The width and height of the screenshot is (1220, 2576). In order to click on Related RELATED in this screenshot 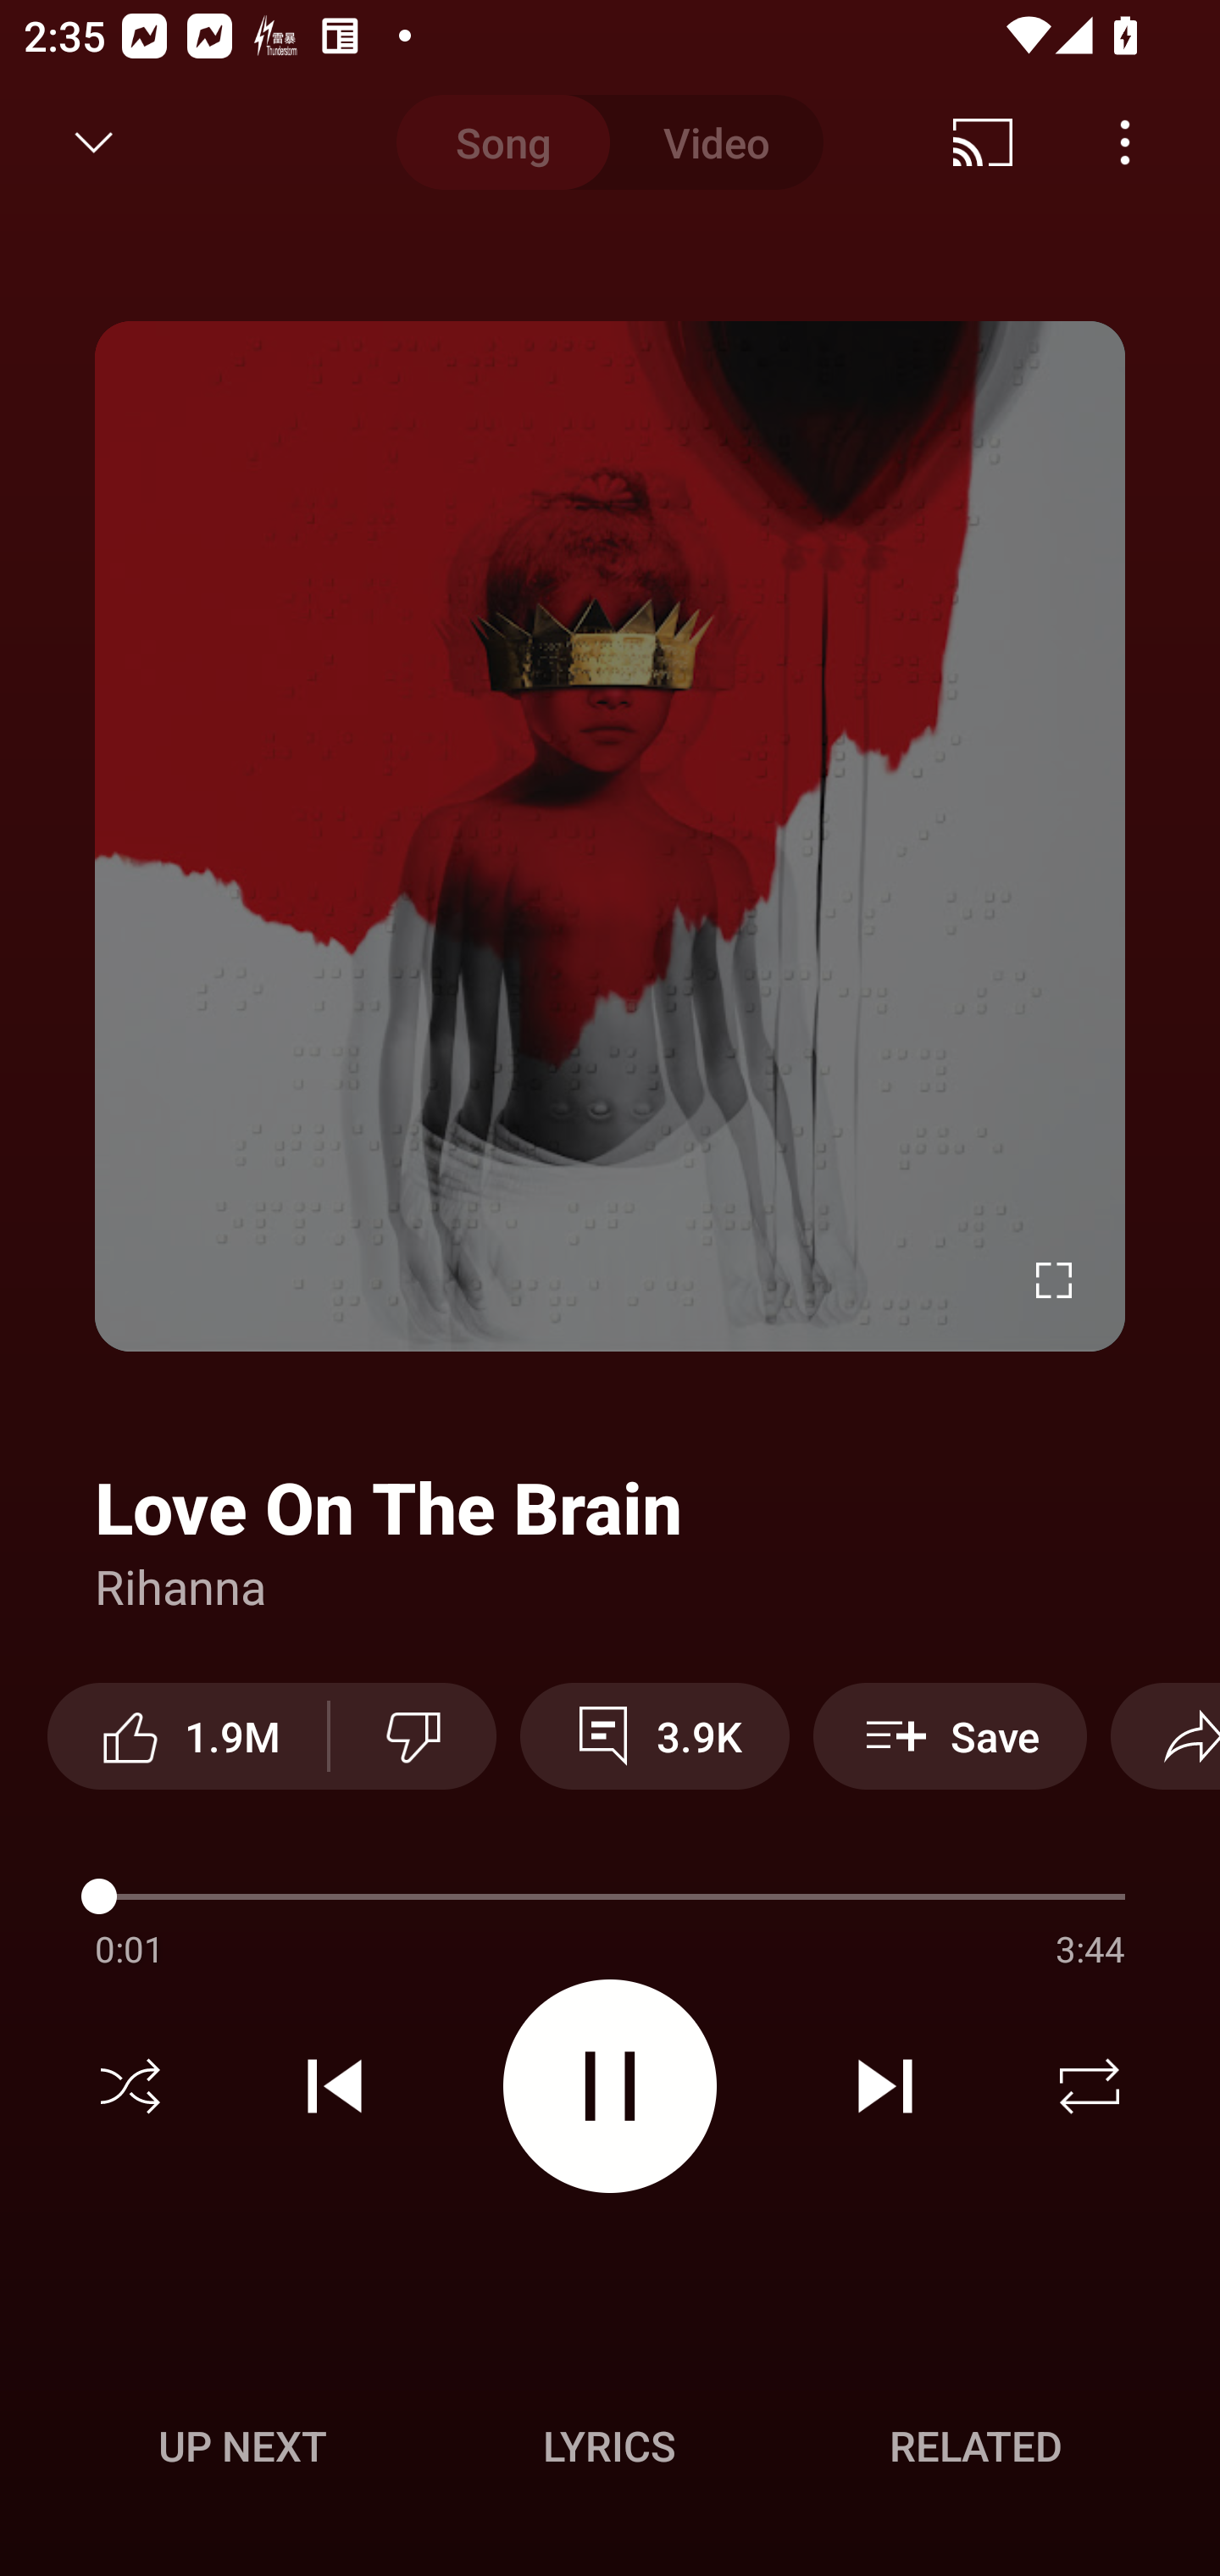, I will do `click(976, 2446)`.